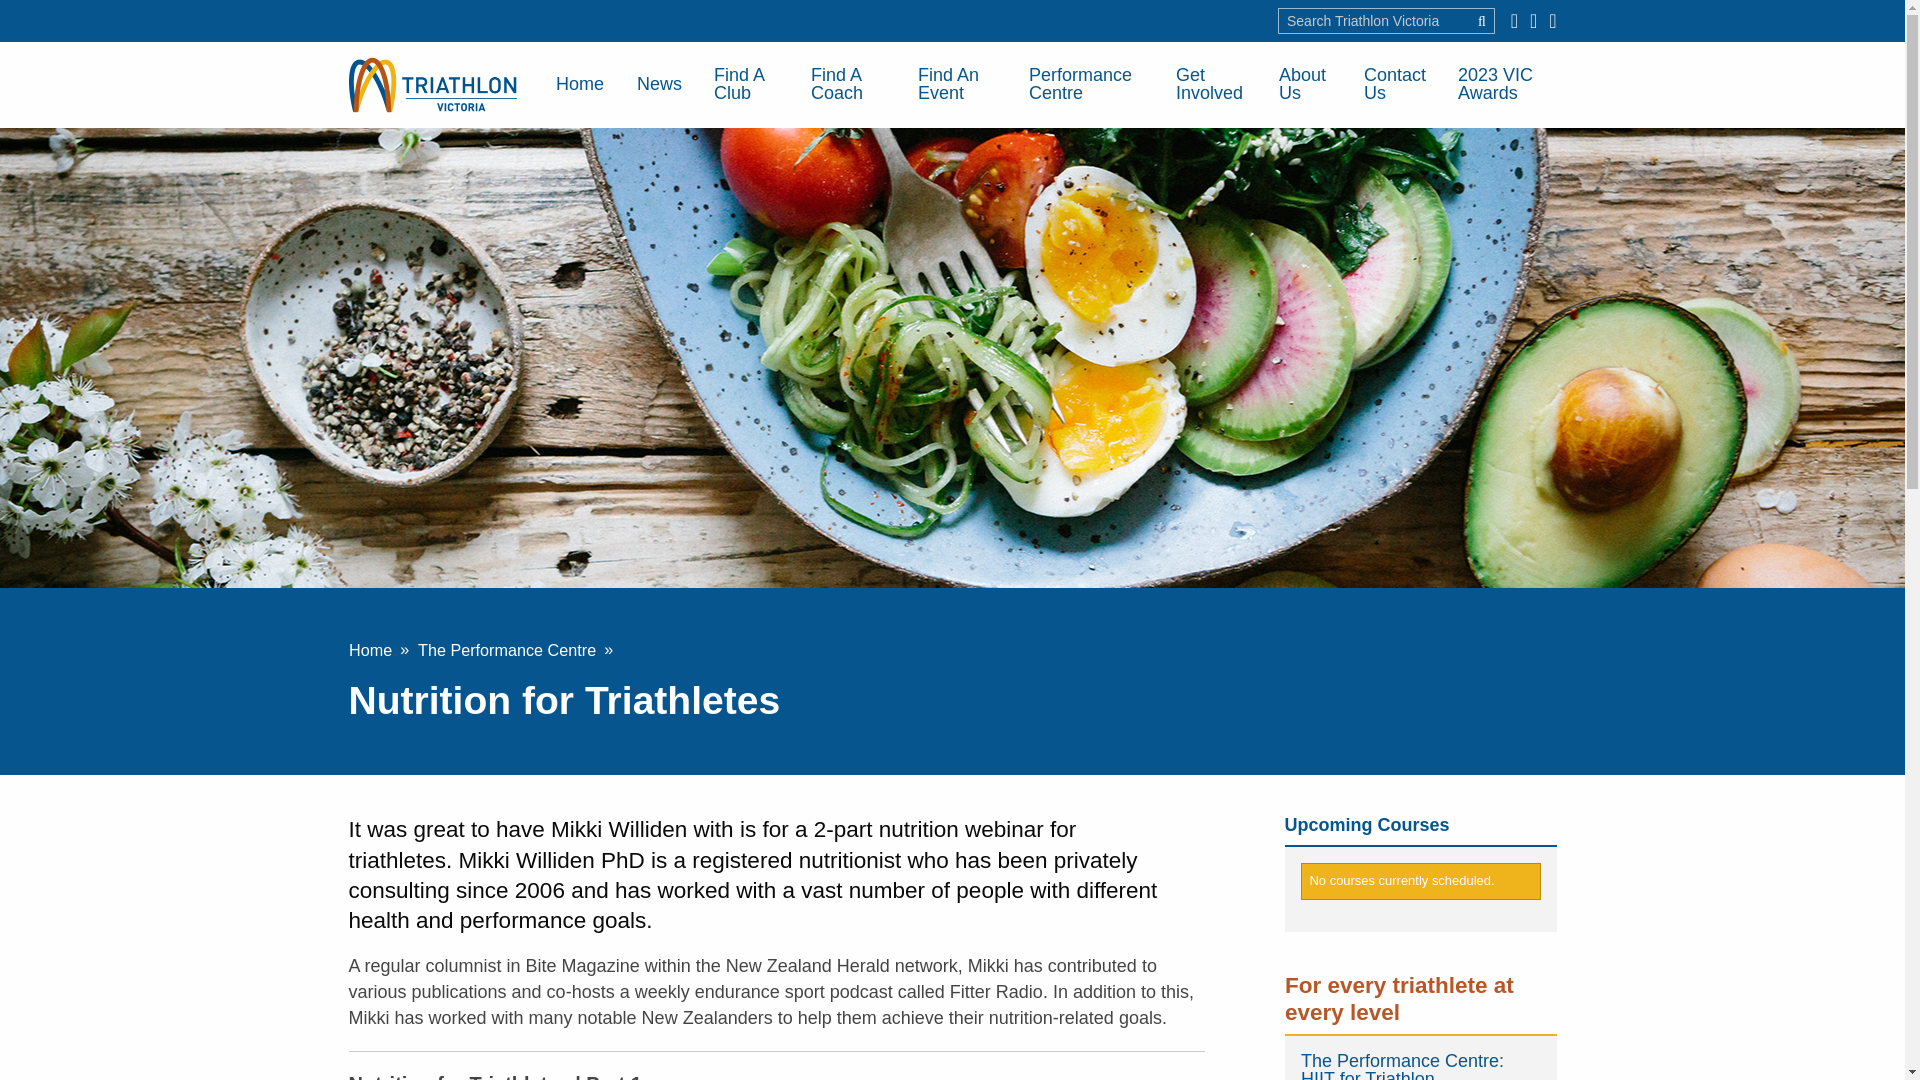  What do you see at coordinates (580, 85) in the screenshot?
I see `Home` at bounding box center [580, 85].